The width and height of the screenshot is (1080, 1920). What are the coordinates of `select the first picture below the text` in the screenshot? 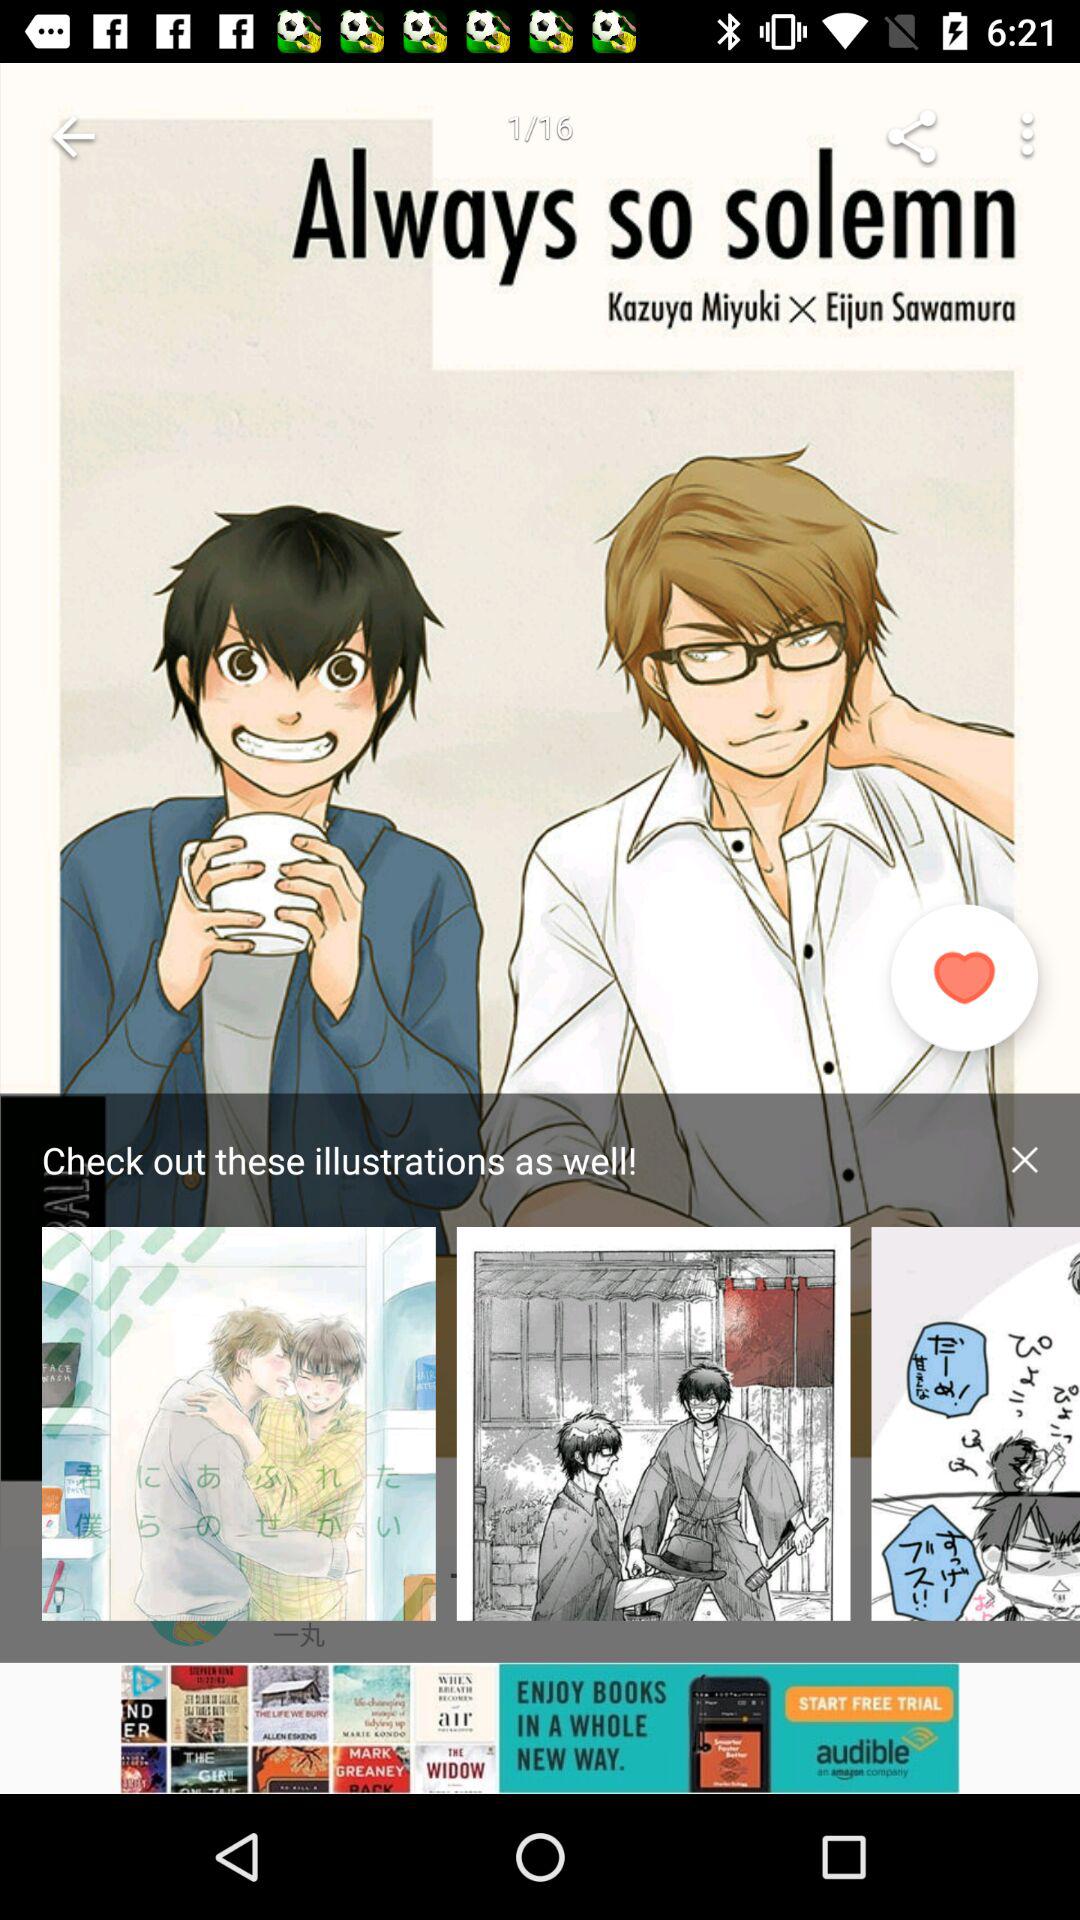 It's located at (239, 1423).